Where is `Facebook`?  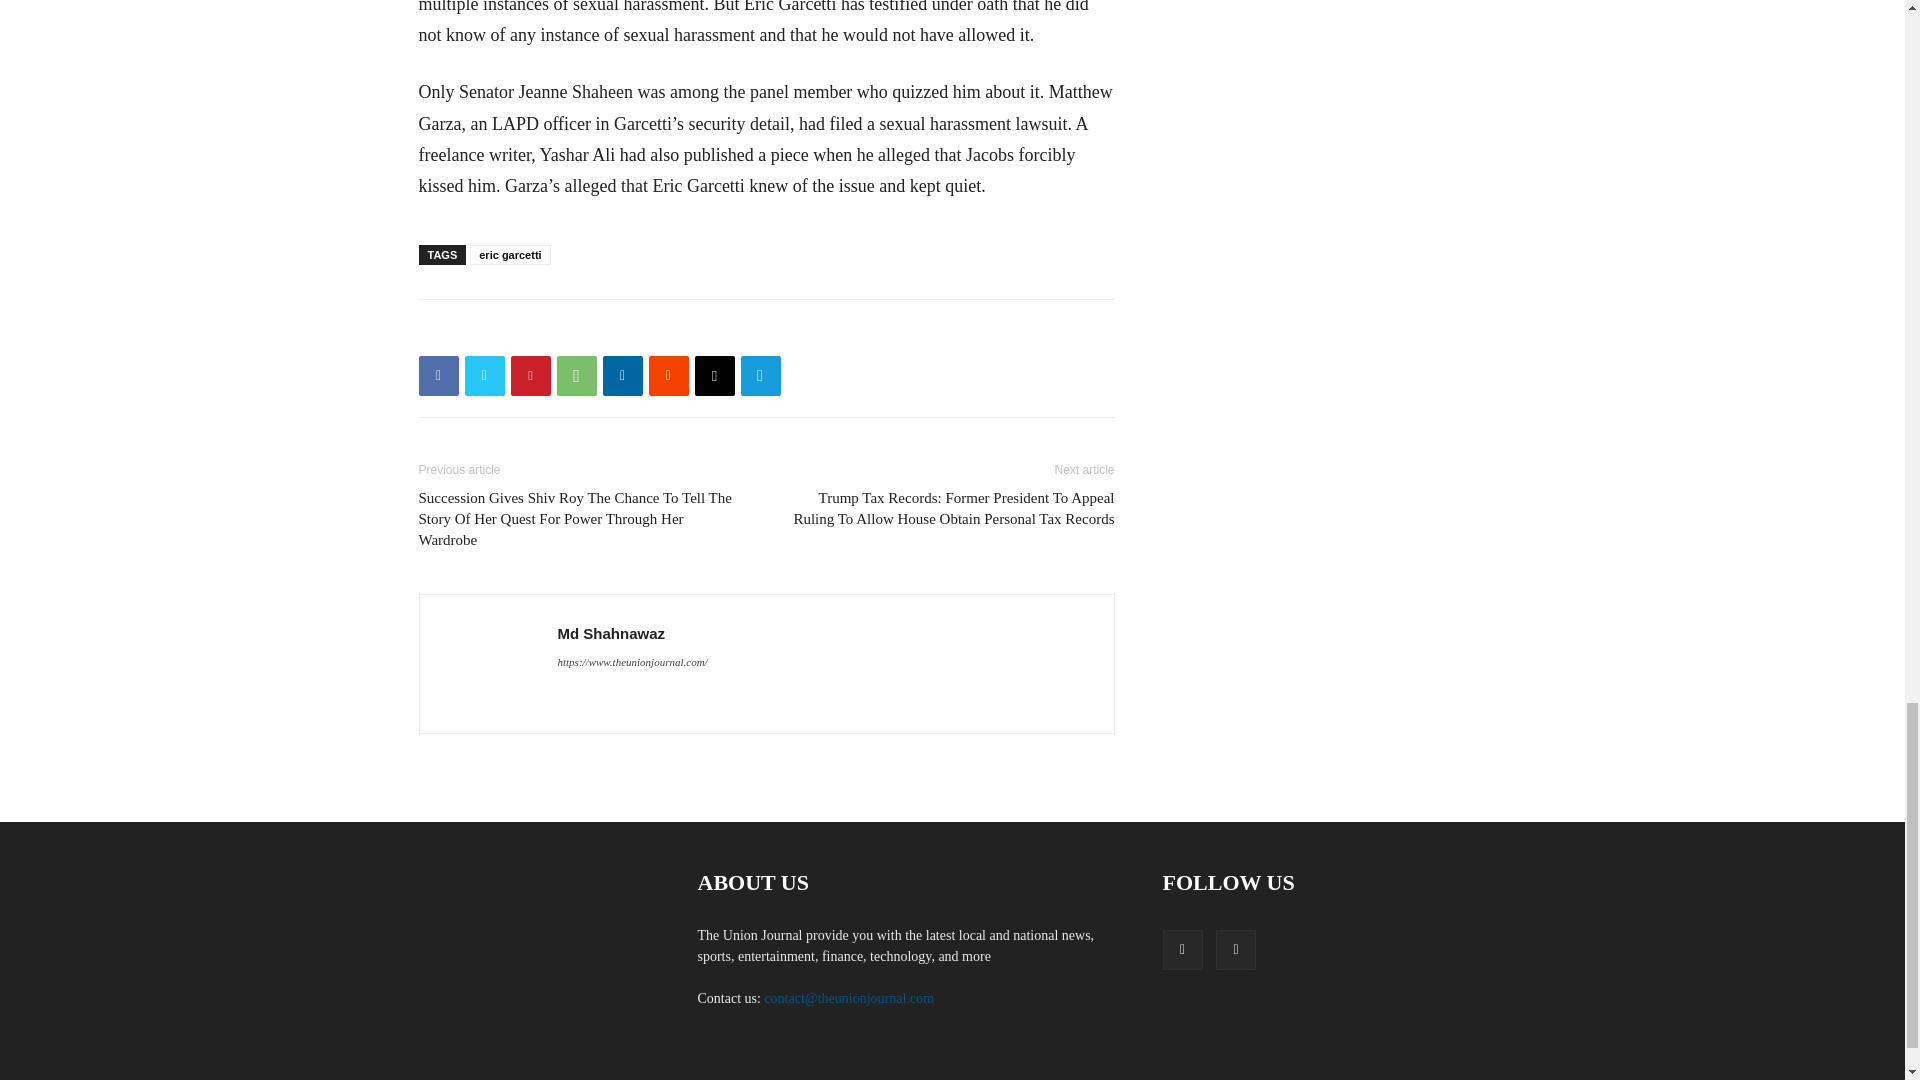
Facebook is located at coordinates (438, 376).